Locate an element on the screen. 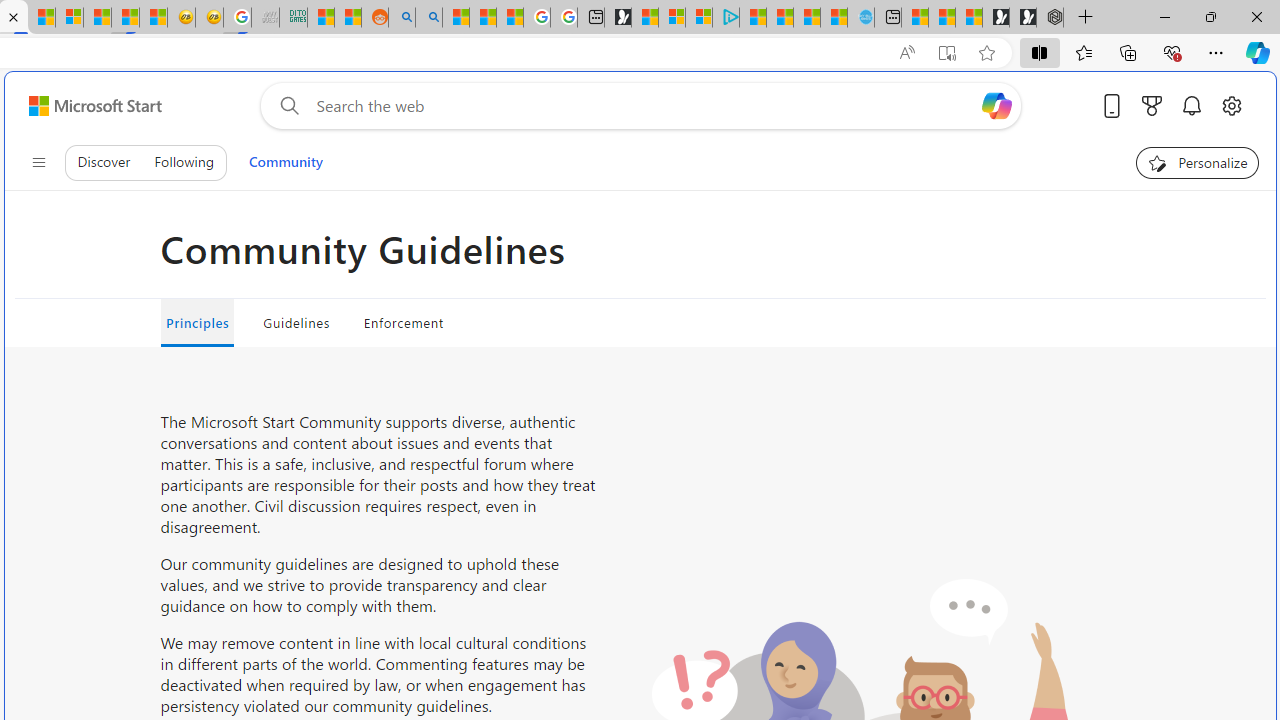 The width and height of the screenshot is (1280, 720). Community is located at coordinates (285, 162).